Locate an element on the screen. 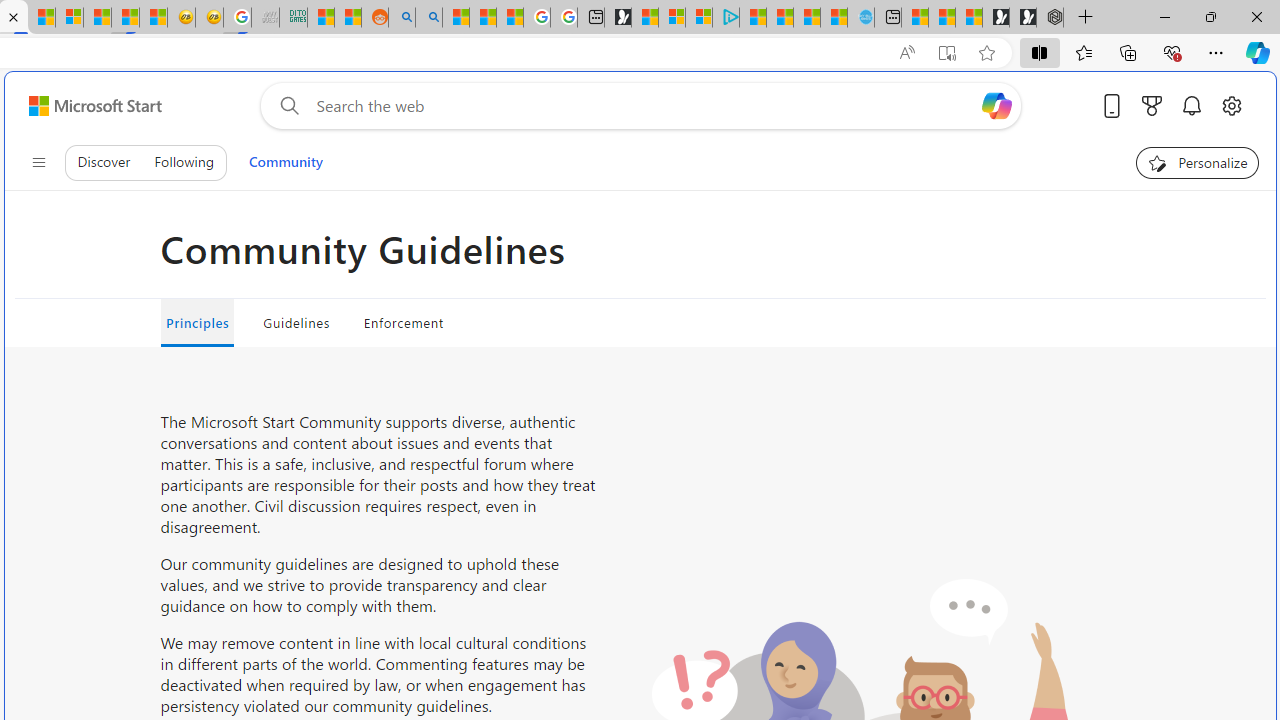 The width and height of the screenshot is (1280, 720). Community is located at coordinates (285, 162).